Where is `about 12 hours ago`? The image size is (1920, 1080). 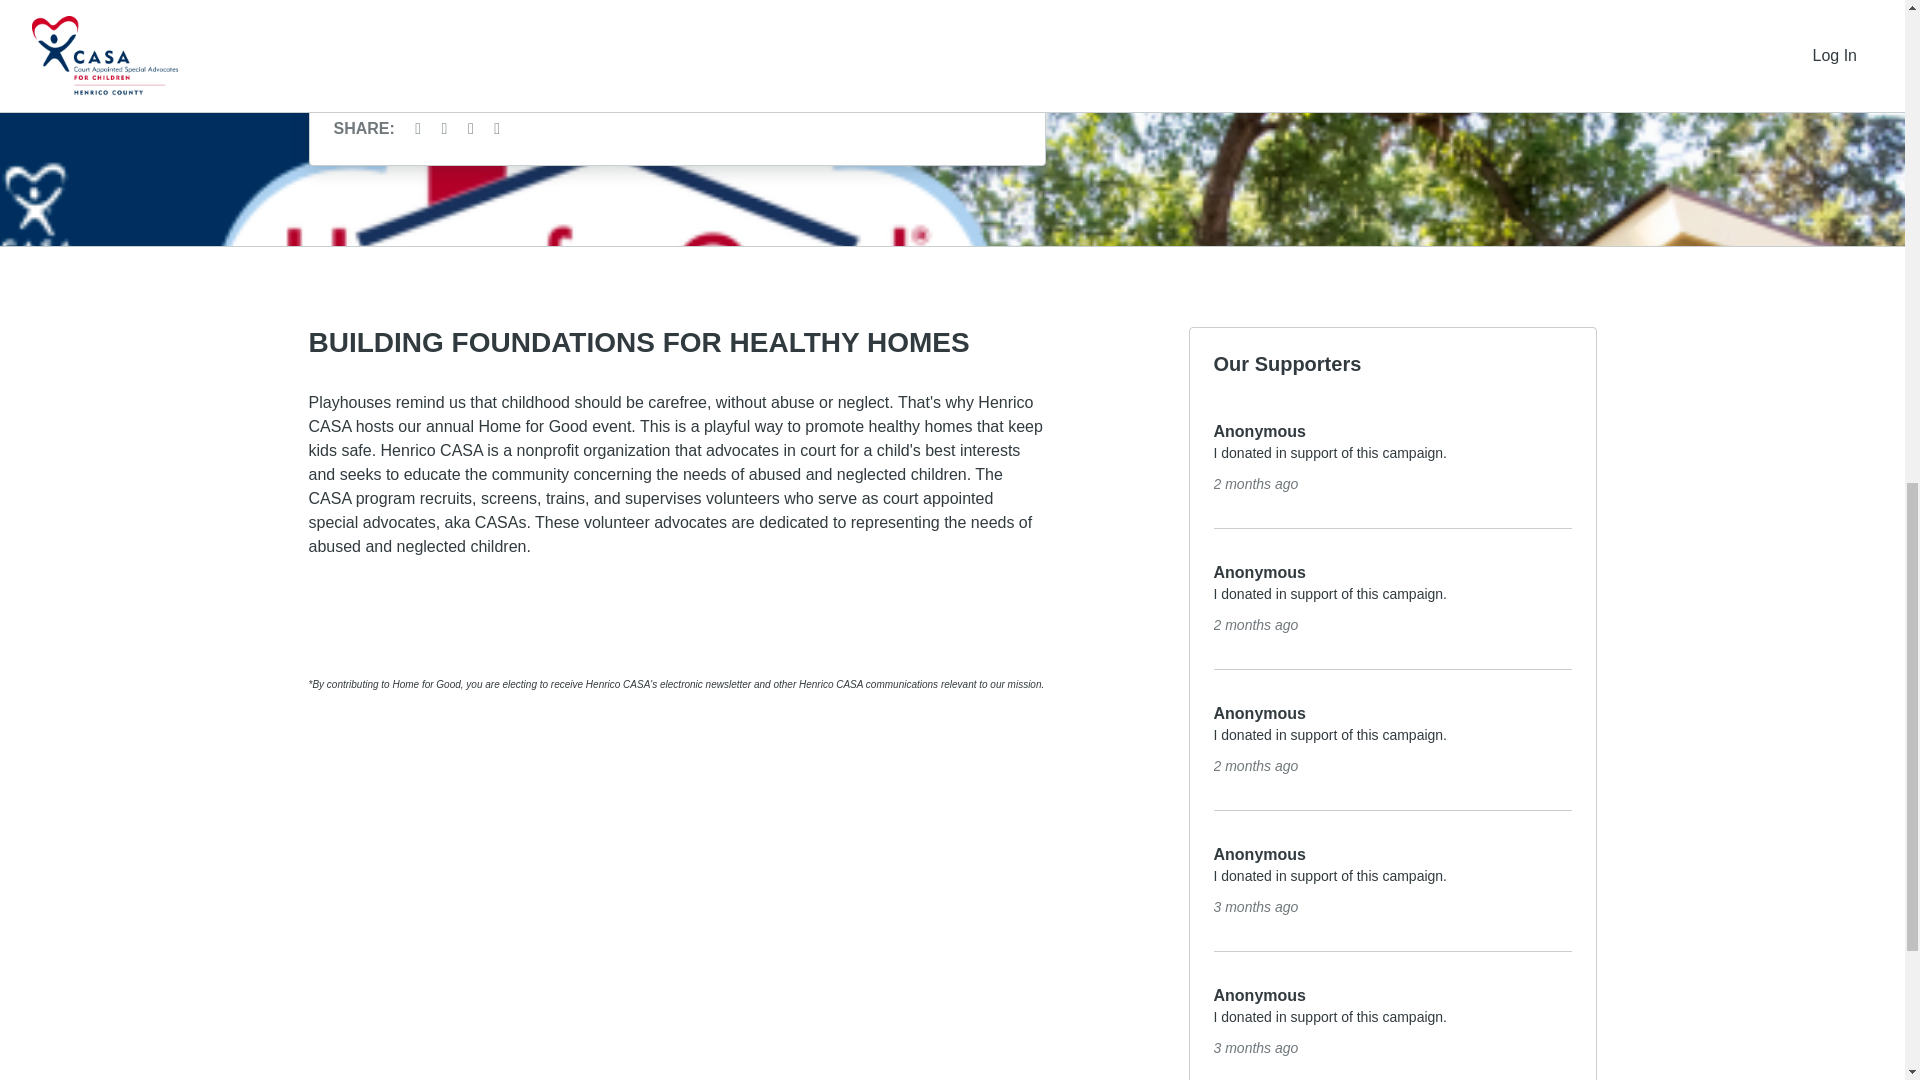
about 12 hours ago is located at coordinates (1256, 906).